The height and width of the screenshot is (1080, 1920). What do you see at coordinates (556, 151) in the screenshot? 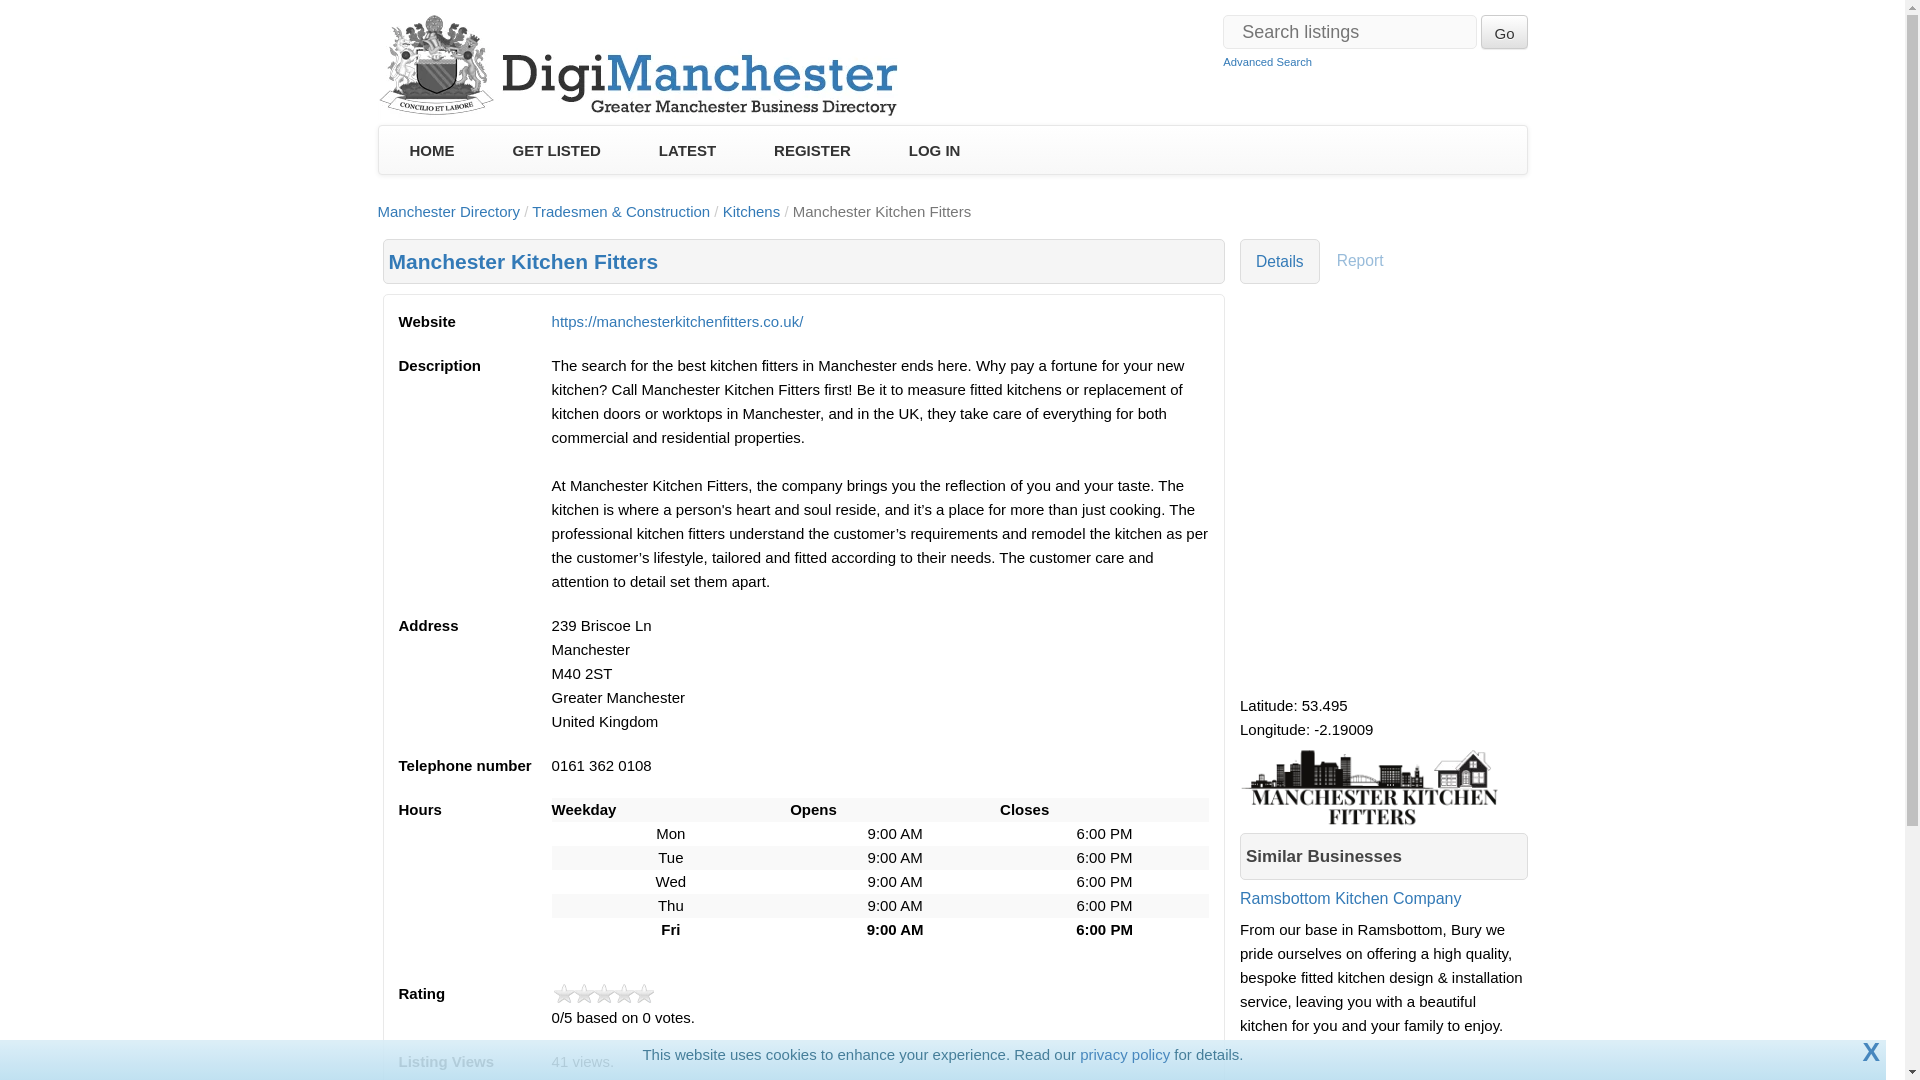
I see `GET LISTED` at bounding box center [556, 151].